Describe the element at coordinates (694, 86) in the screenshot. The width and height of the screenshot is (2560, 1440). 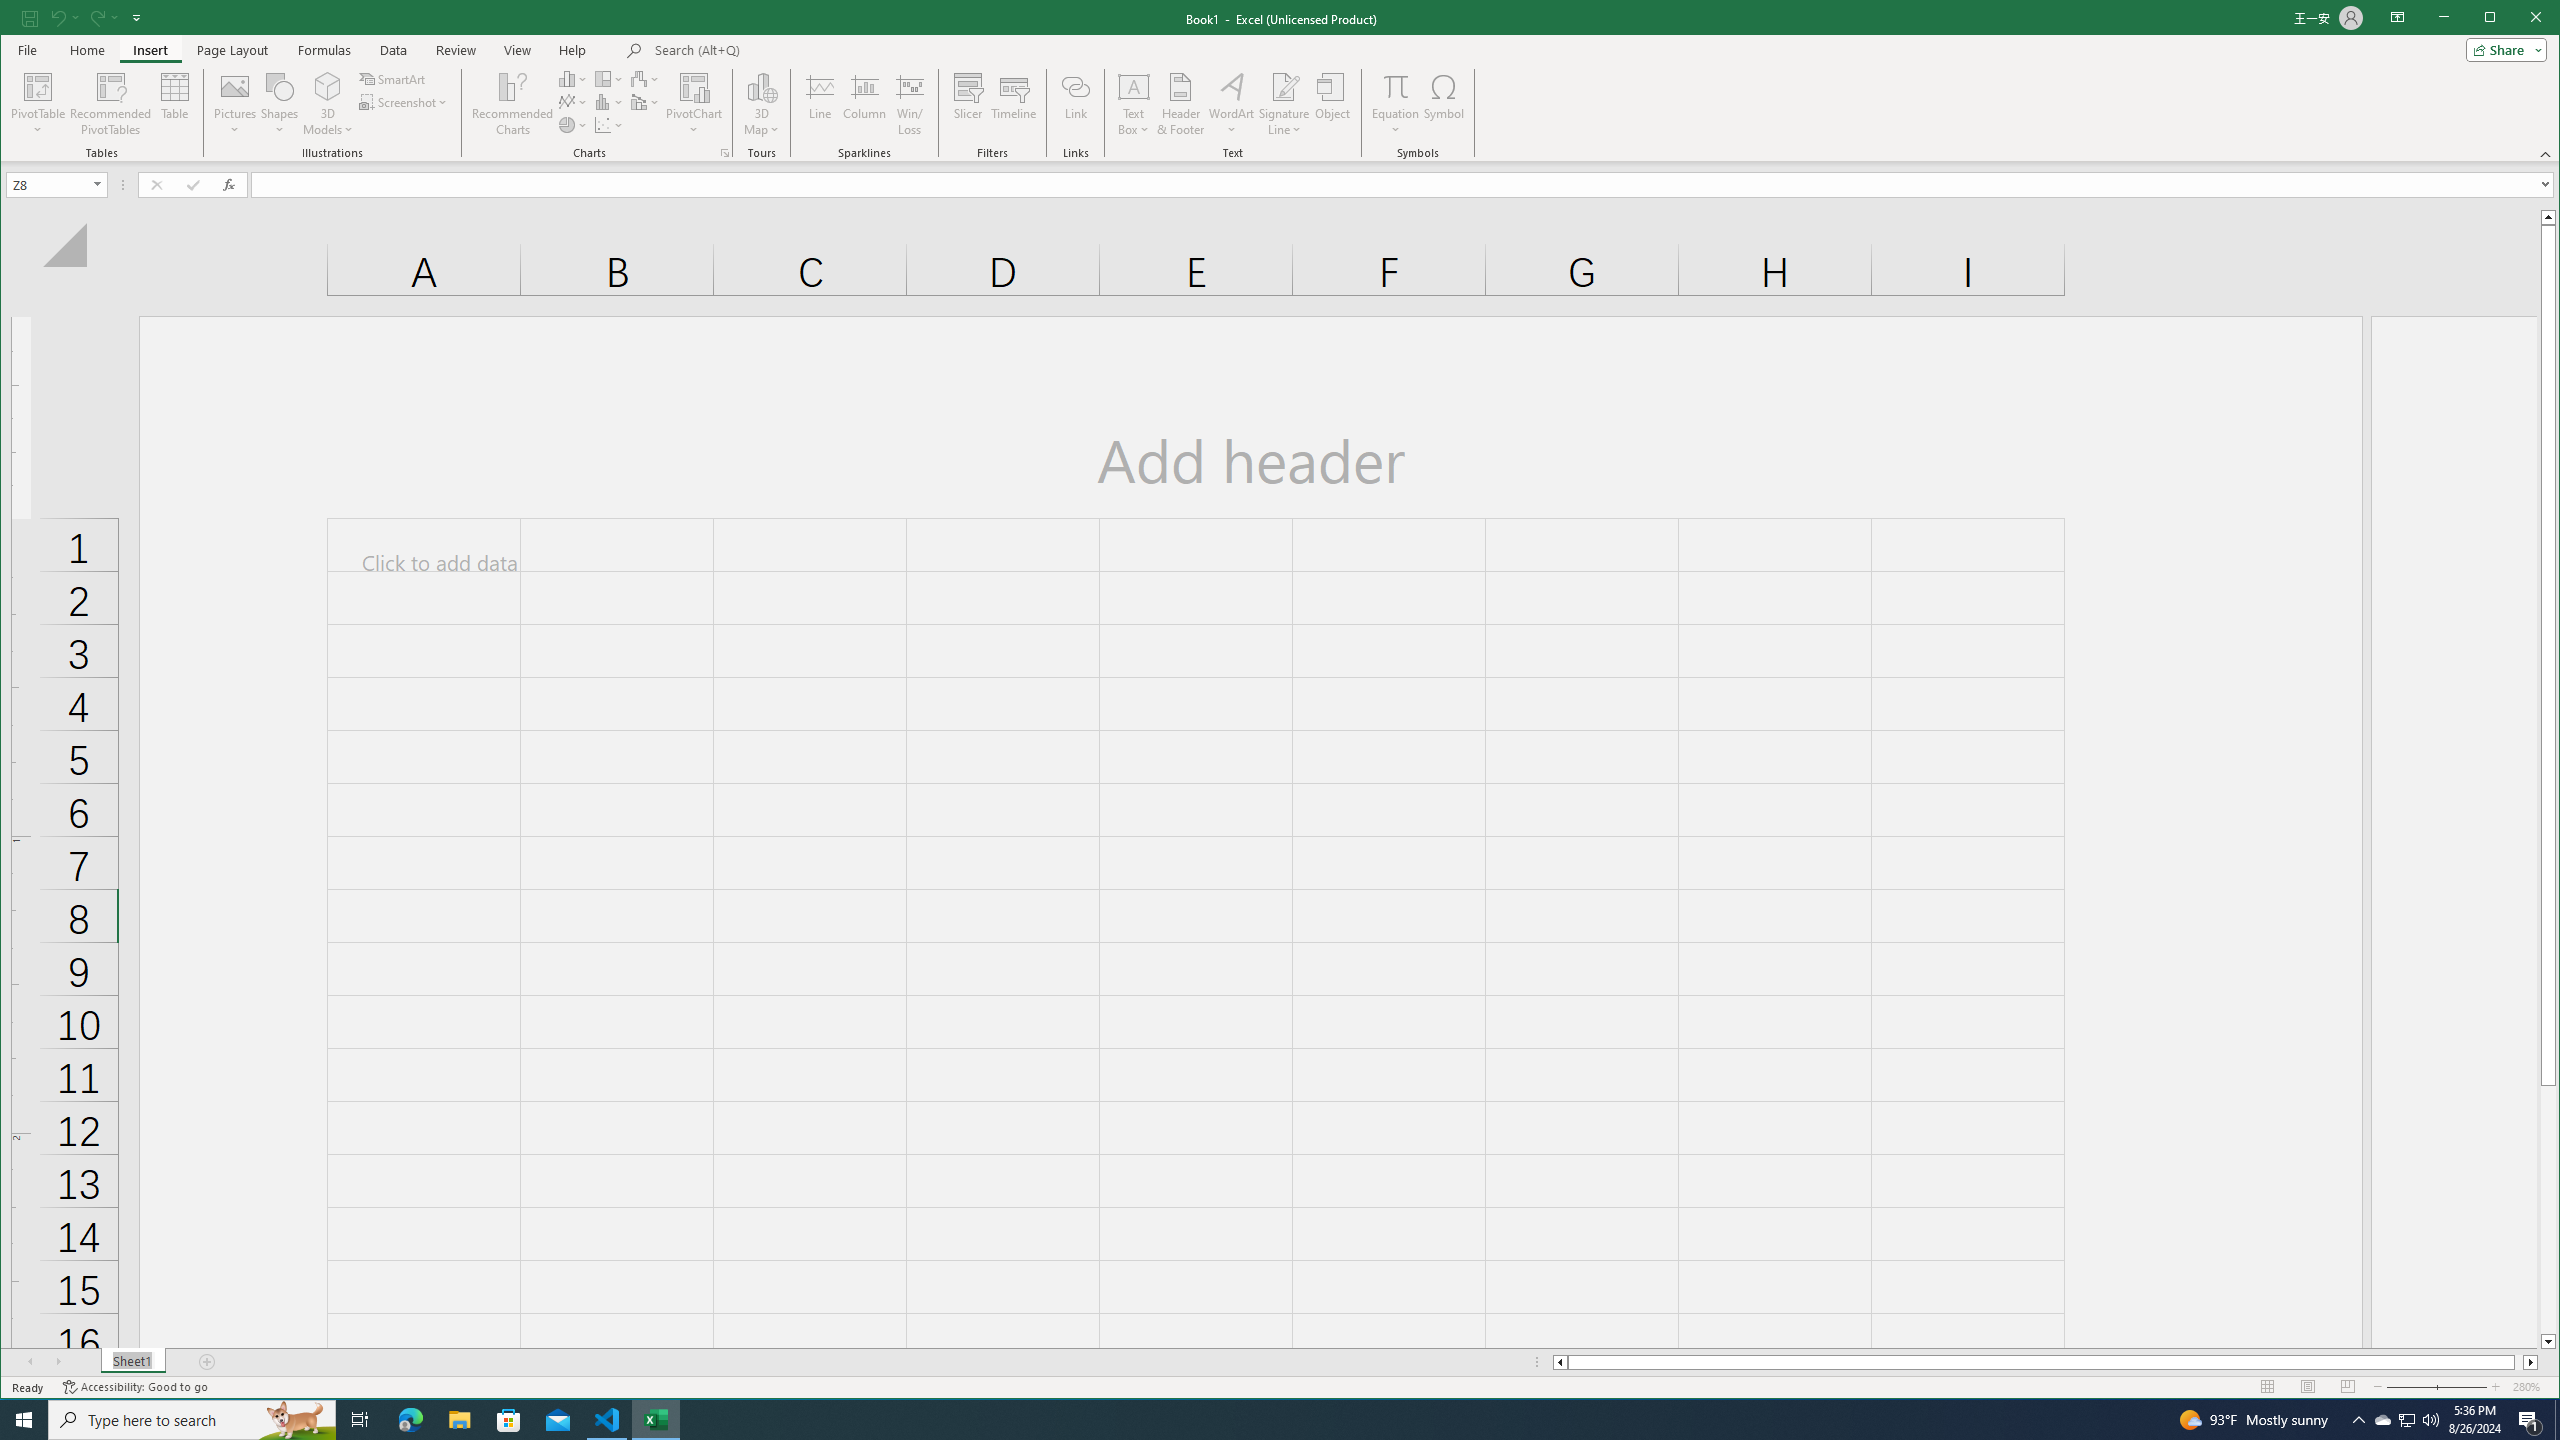
I see `PivotChart` at that location.